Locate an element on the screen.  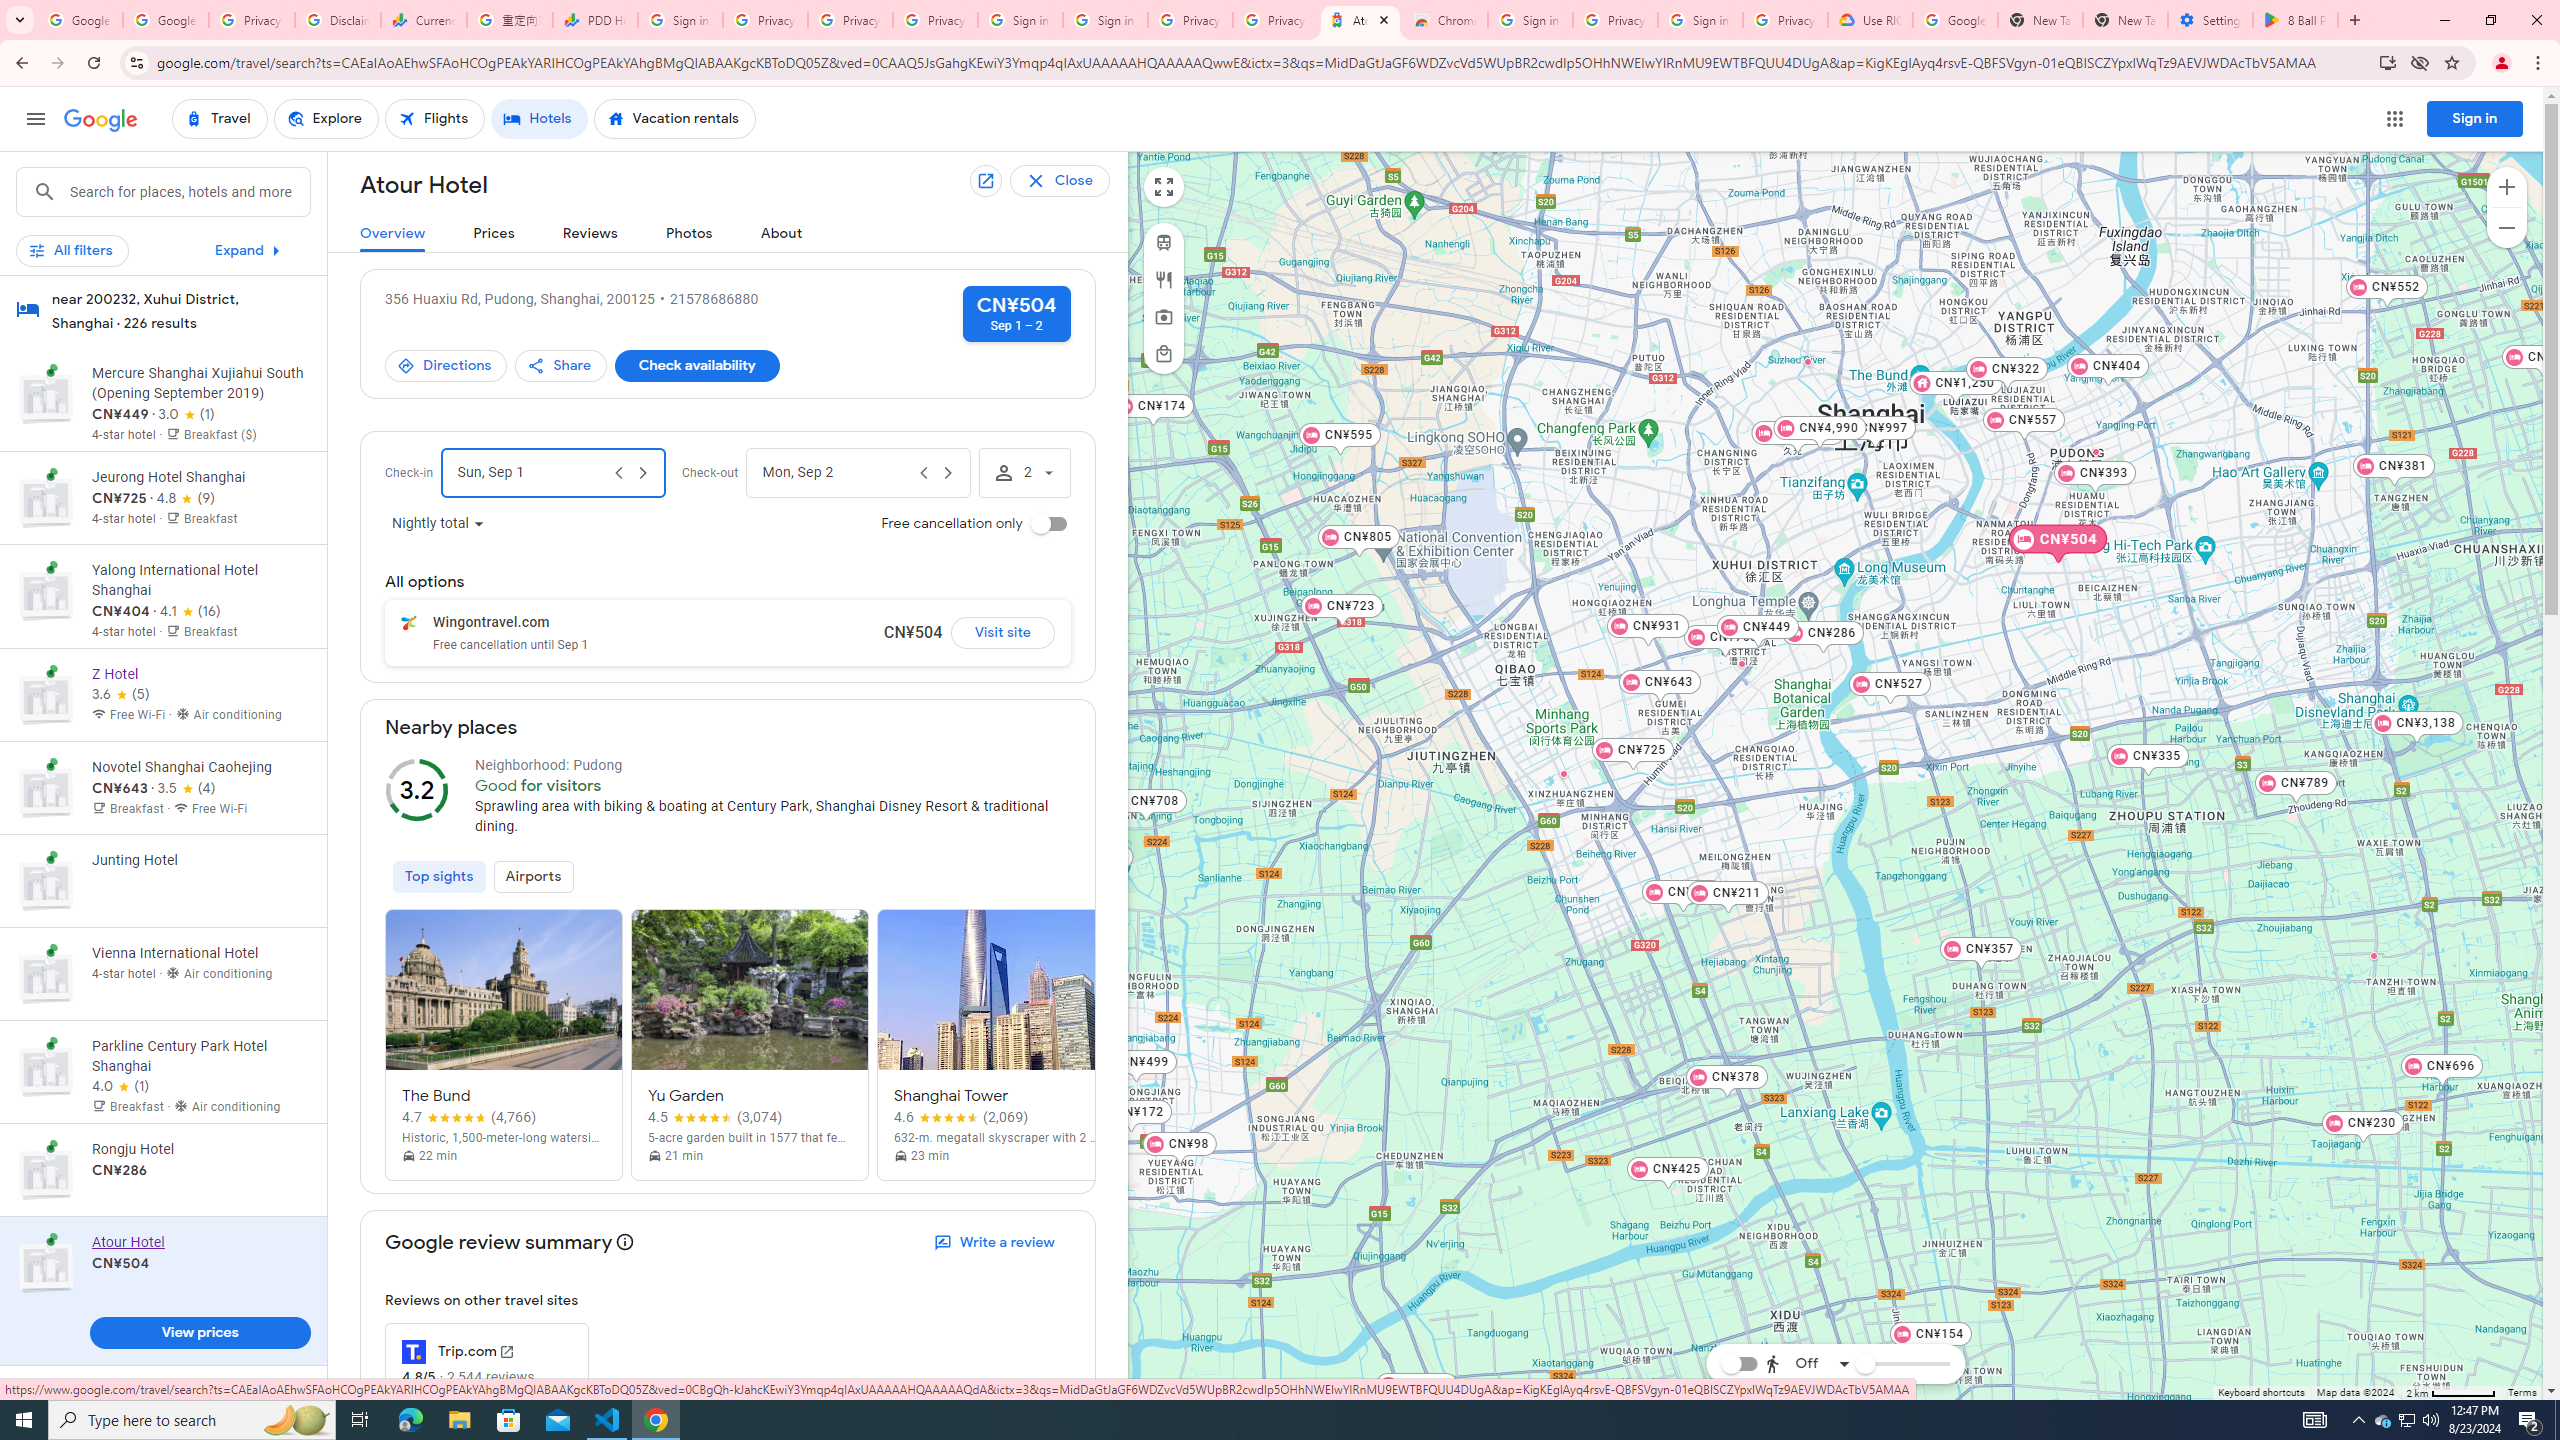
Number of travelers. Current number of travelers is 2. is located at coordinates (1024, 472).